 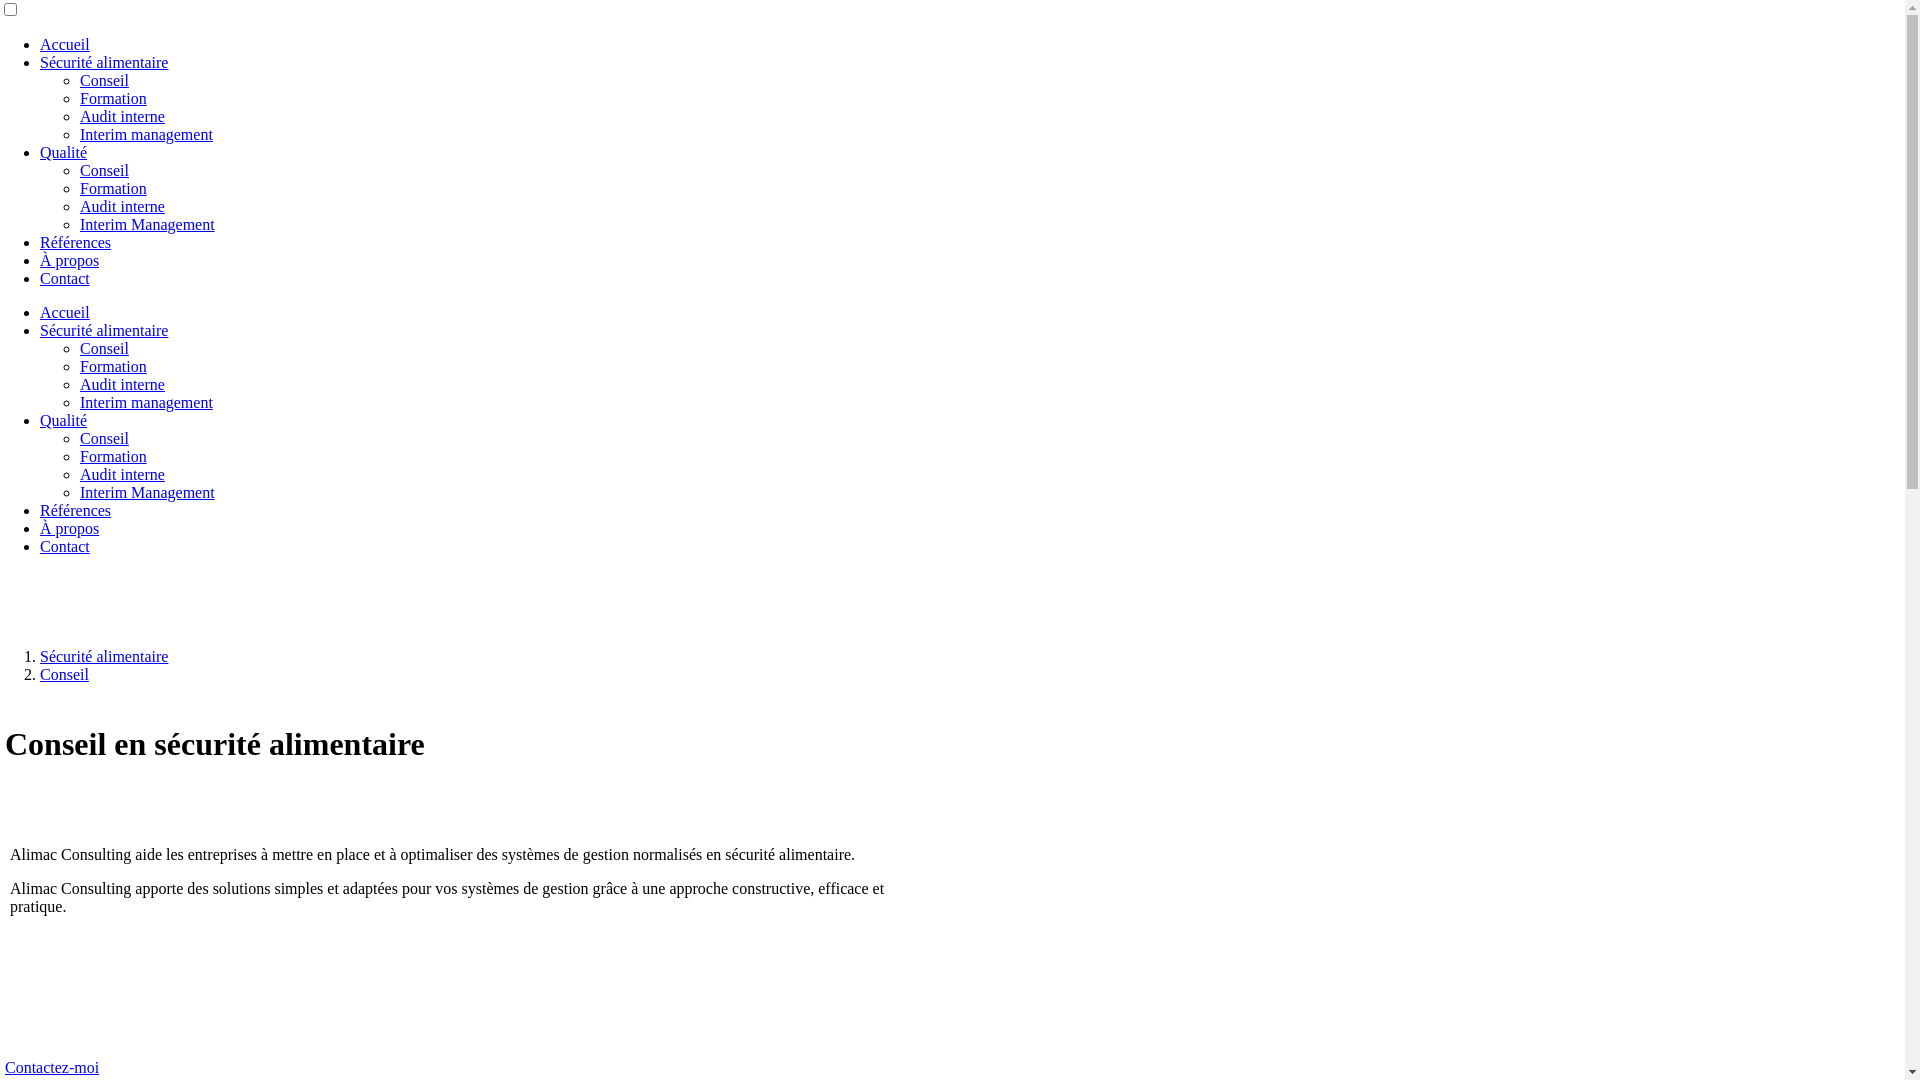 What do you see at coordinates (114, 98) in the screenshot?
I see `Formation` at bounding box center [114, 98].